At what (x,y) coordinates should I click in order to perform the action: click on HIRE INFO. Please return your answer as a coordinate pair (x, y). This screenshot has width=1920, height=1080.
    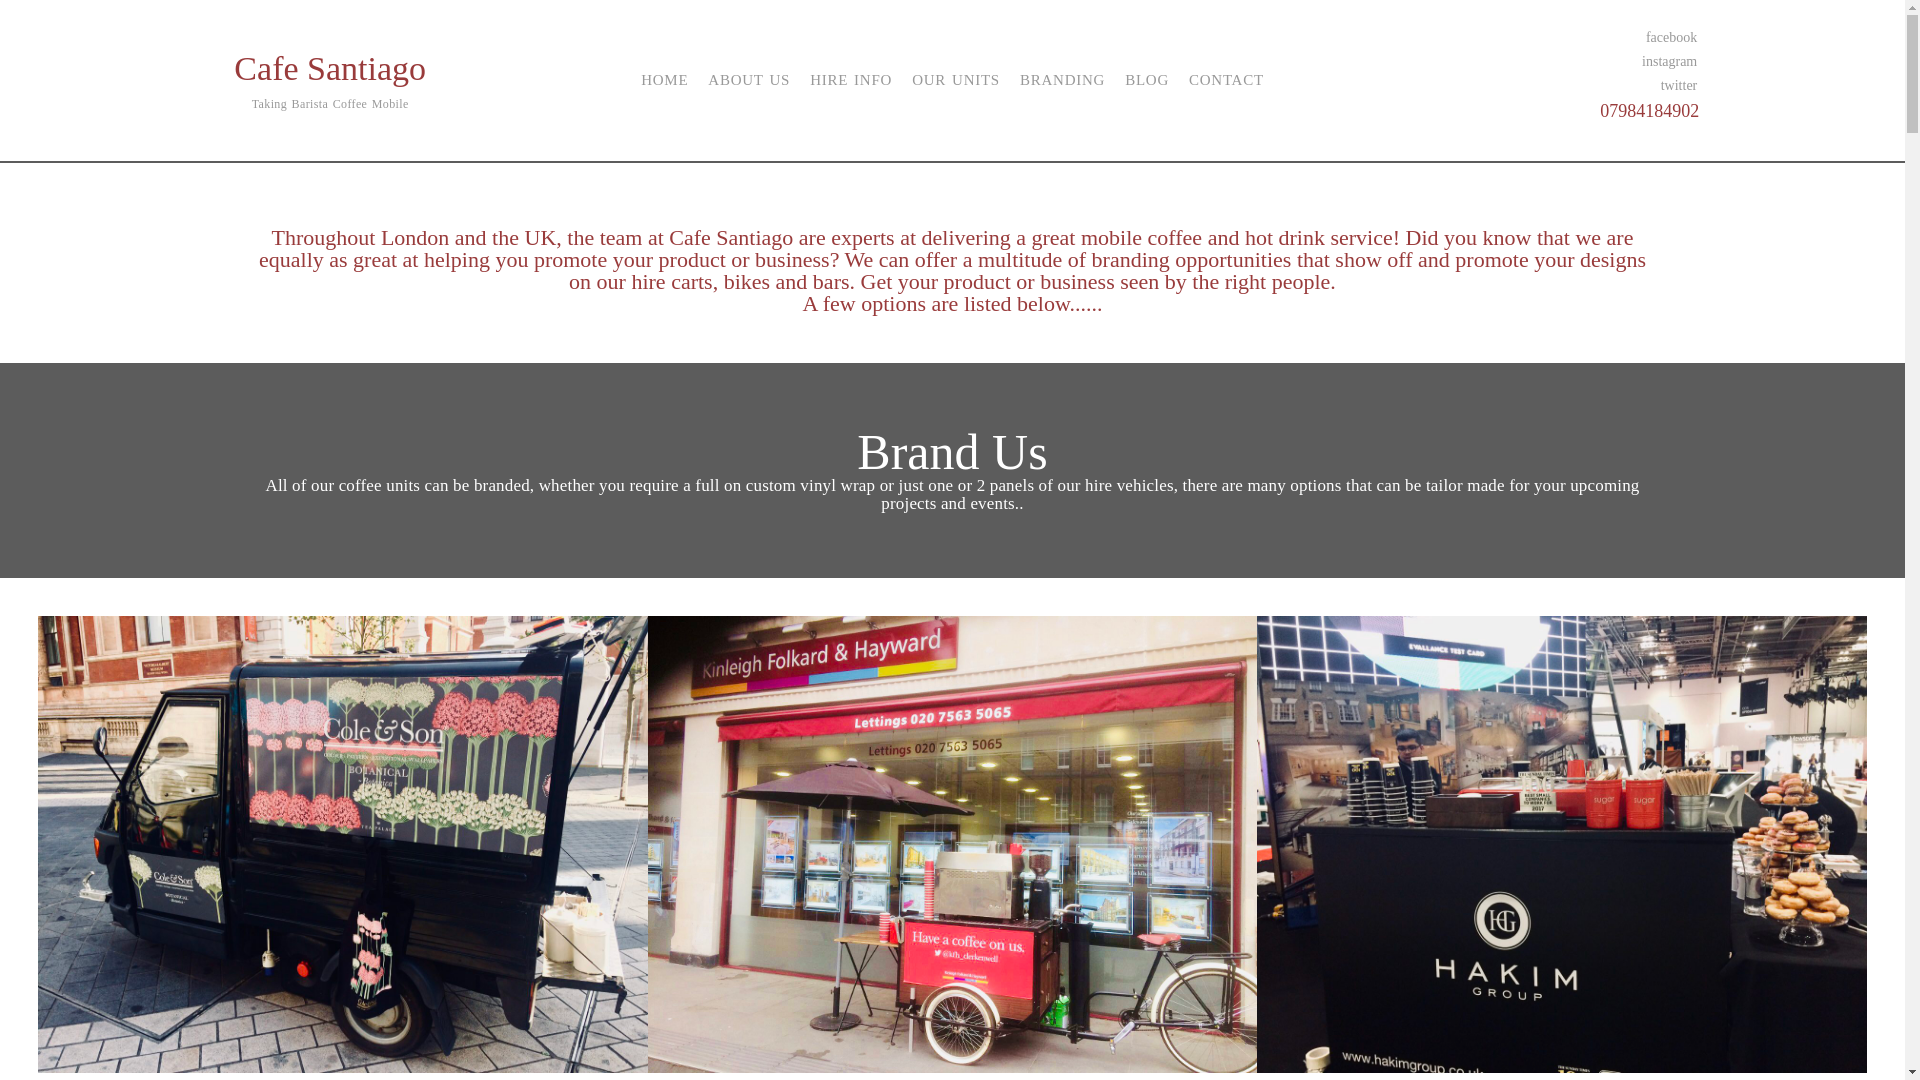
    Looking at the image, I should click on (851, 80).